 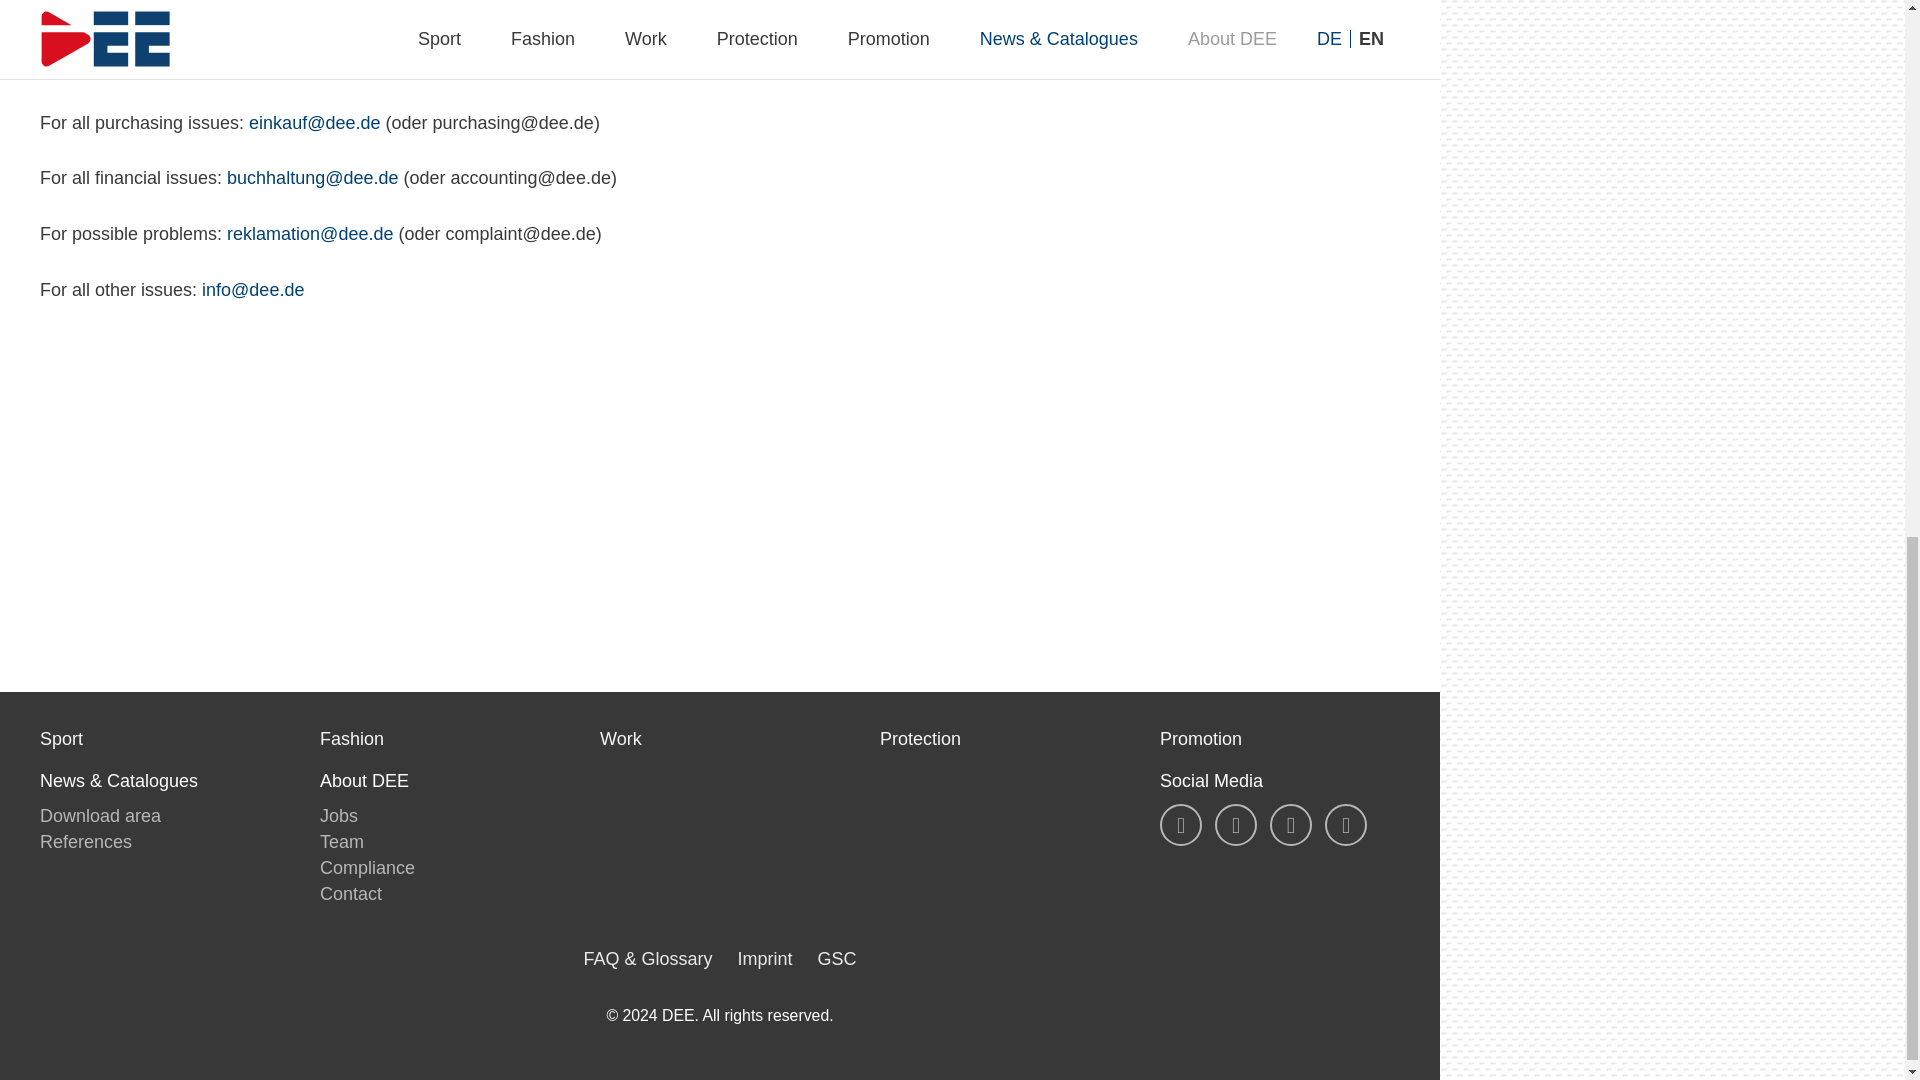 I want to click on Download area, so click(x=100, y=816).